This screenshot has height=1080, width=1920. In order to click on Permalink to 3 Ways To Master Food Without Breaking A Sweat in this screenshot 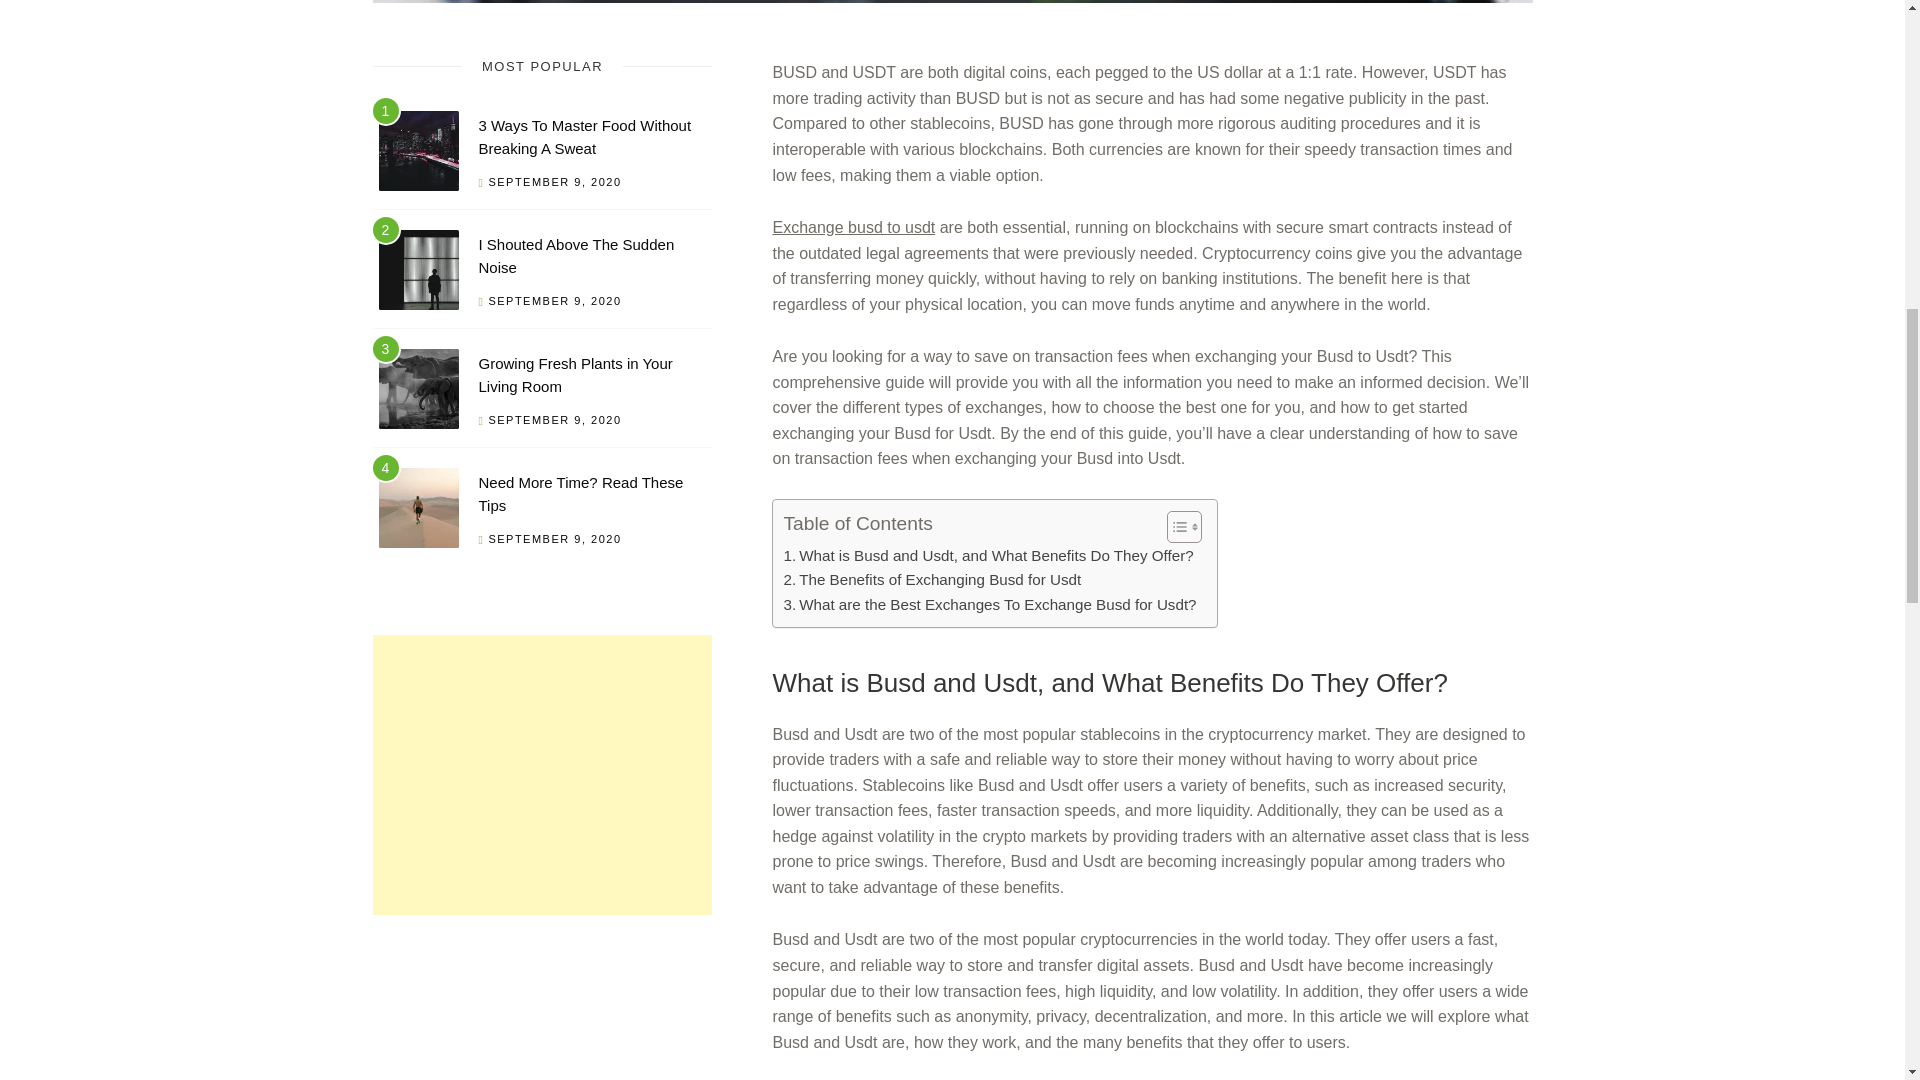, I will do `click(418, 154)`.